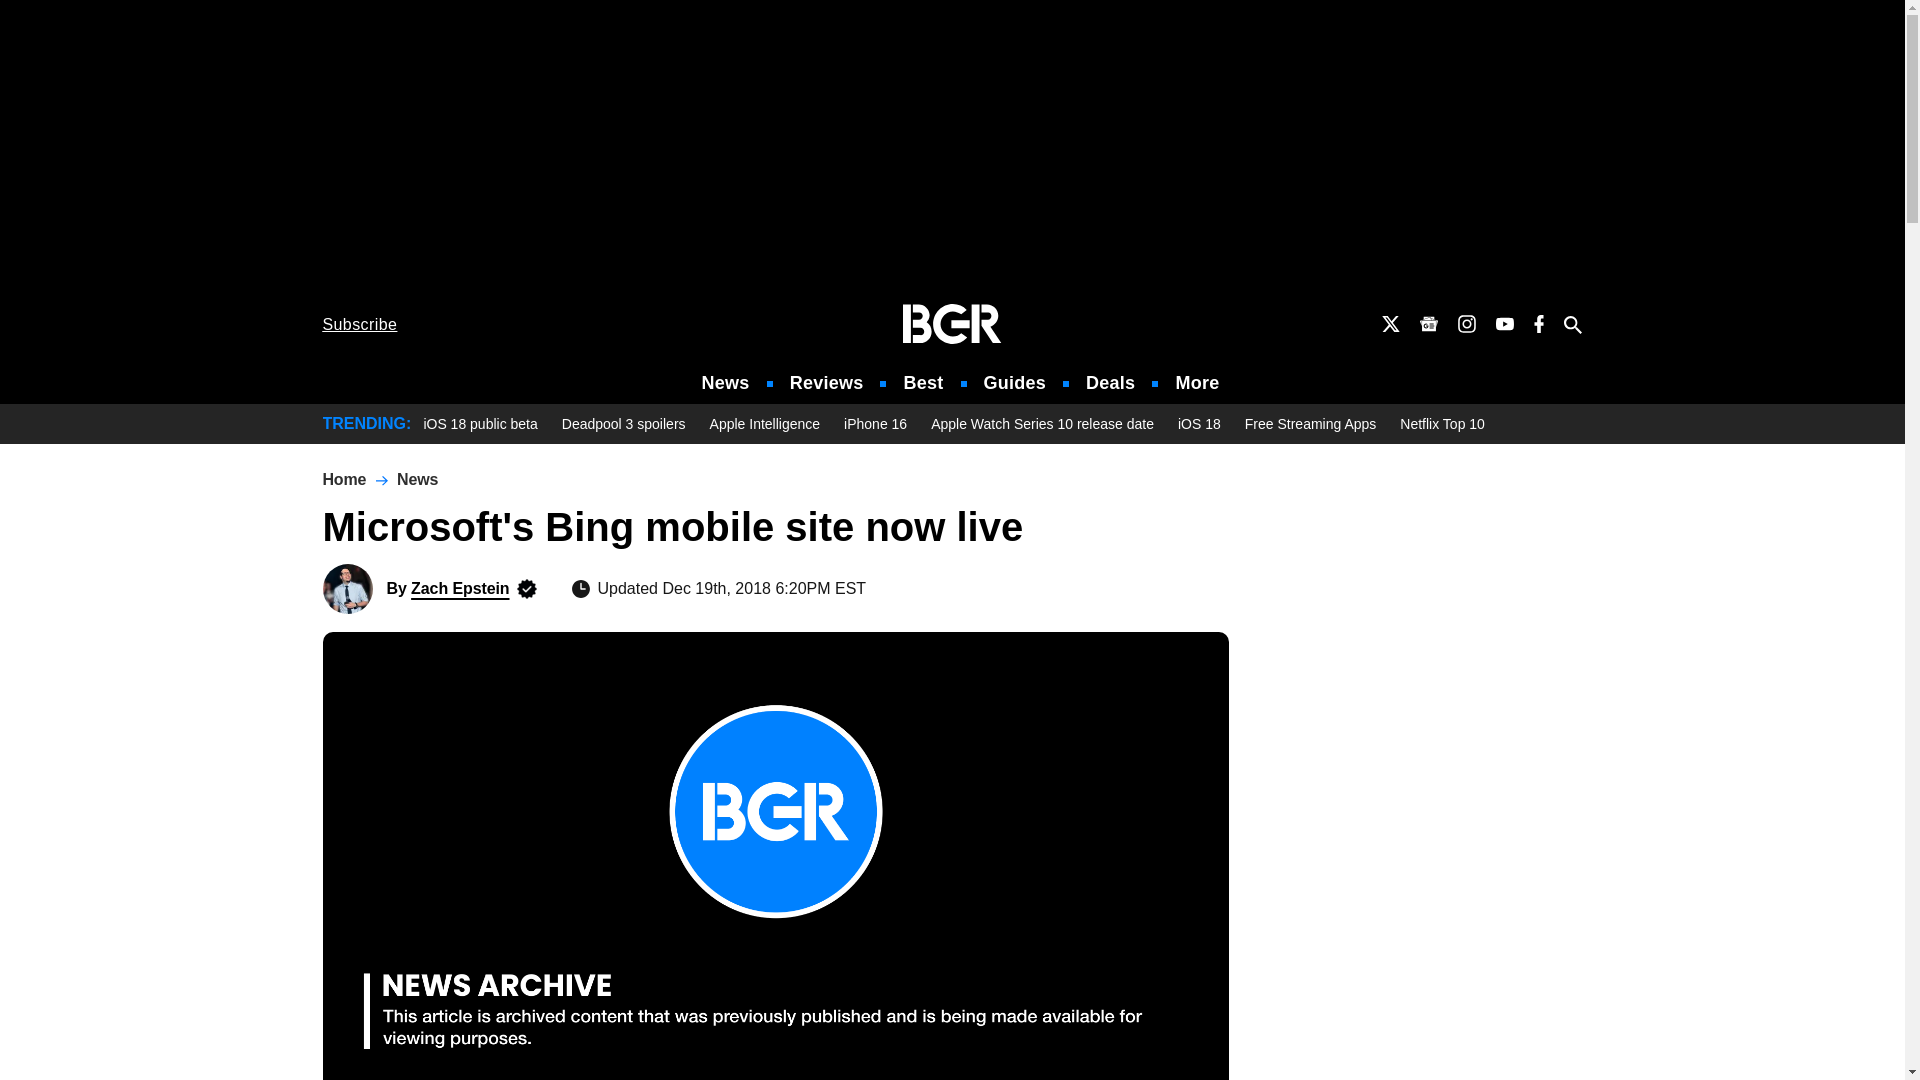 The width and height of the screenshot is (1920, 1080). Describe the element at coordinates (1110, 383) in the screenshot. I see `Deals` at that location.